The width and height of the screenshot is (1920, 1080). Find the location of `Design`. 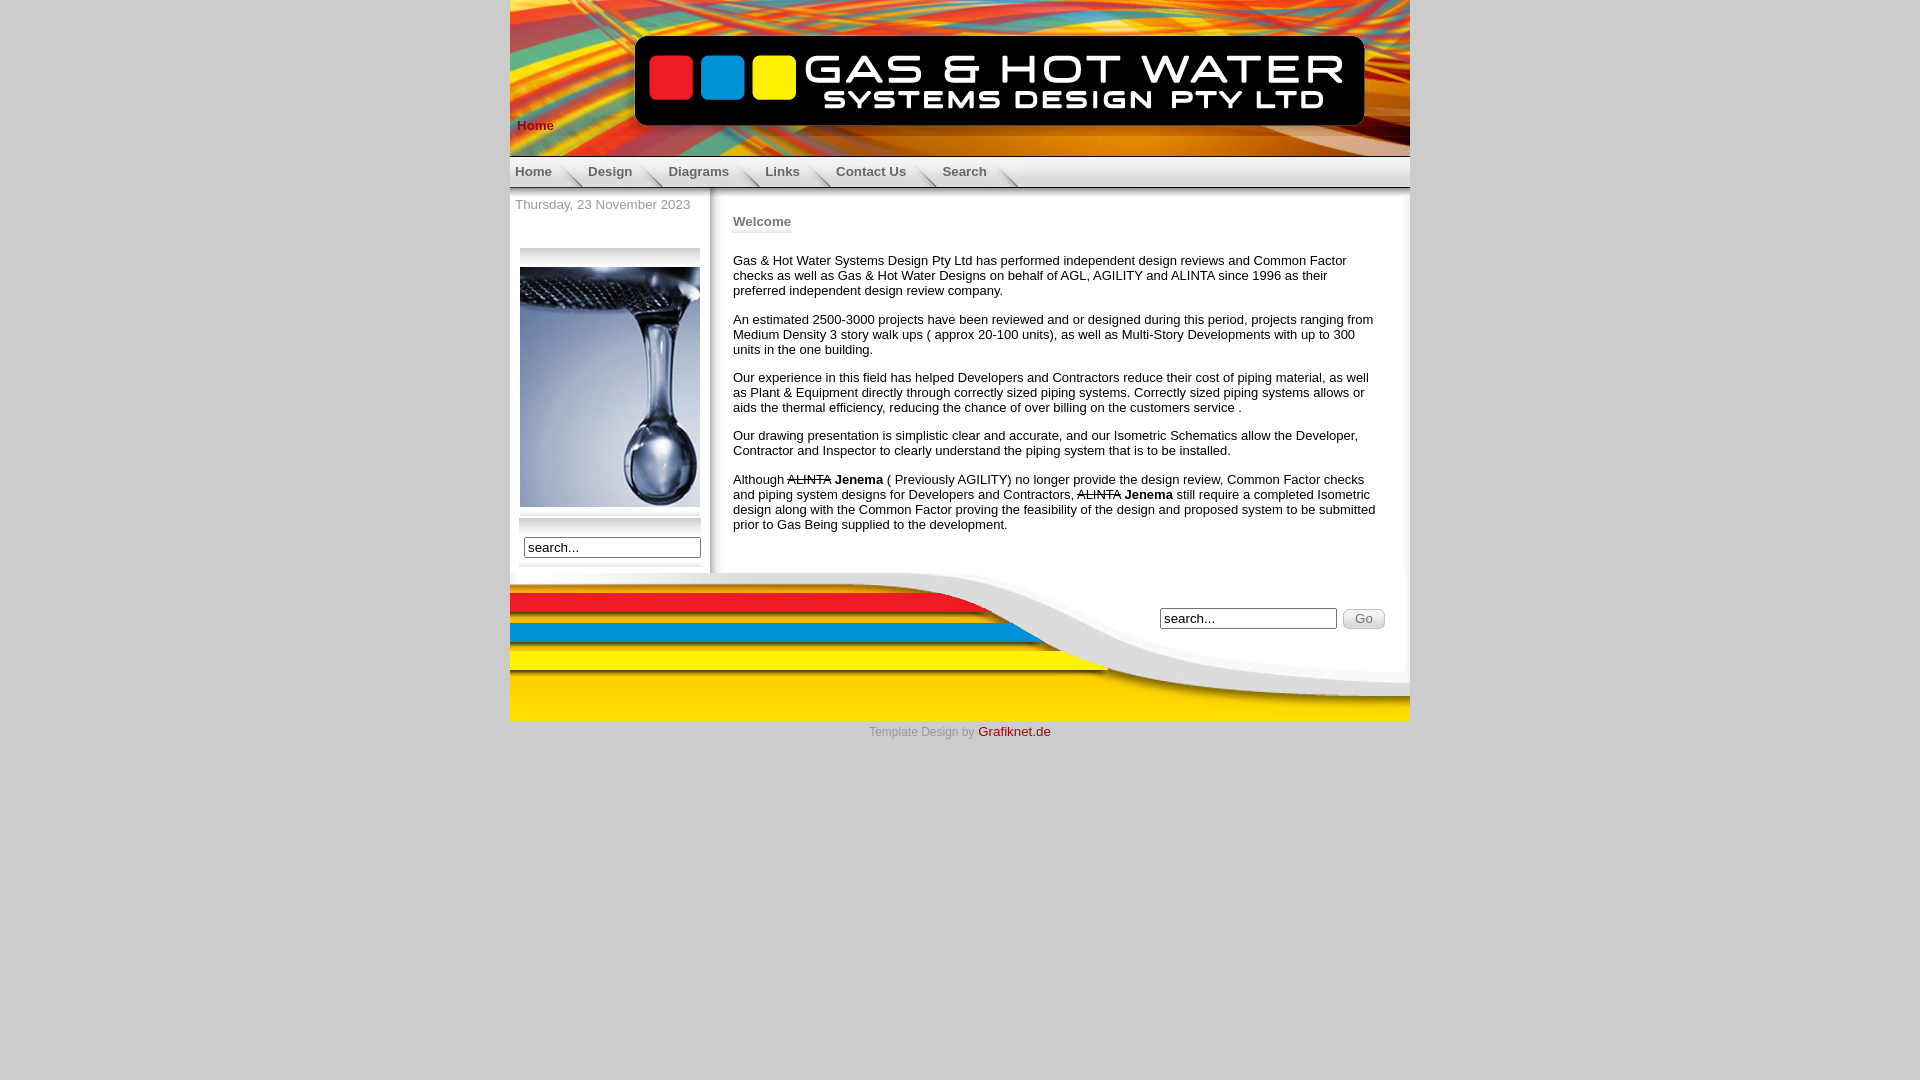

Design is located at coordinates (623, 170).